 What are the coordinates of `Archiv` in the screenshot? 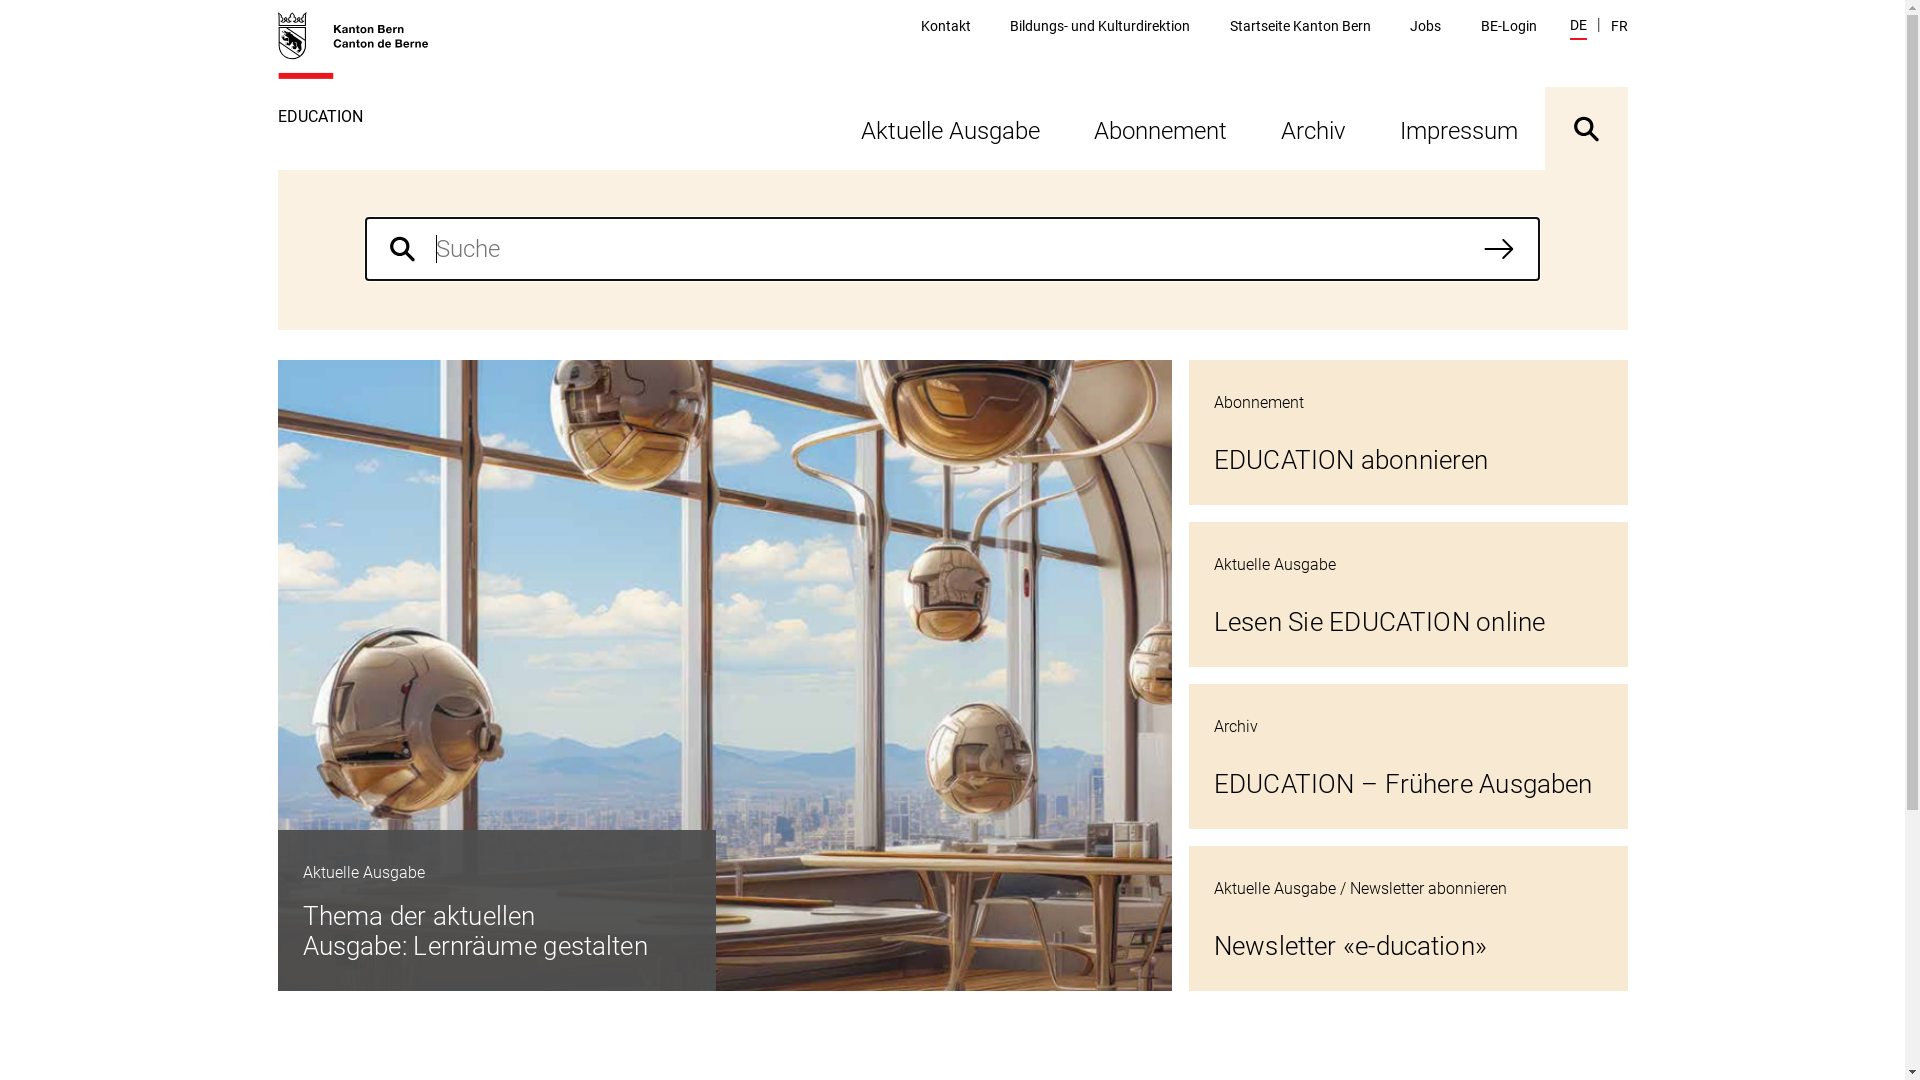 It's located at (1314, 128).